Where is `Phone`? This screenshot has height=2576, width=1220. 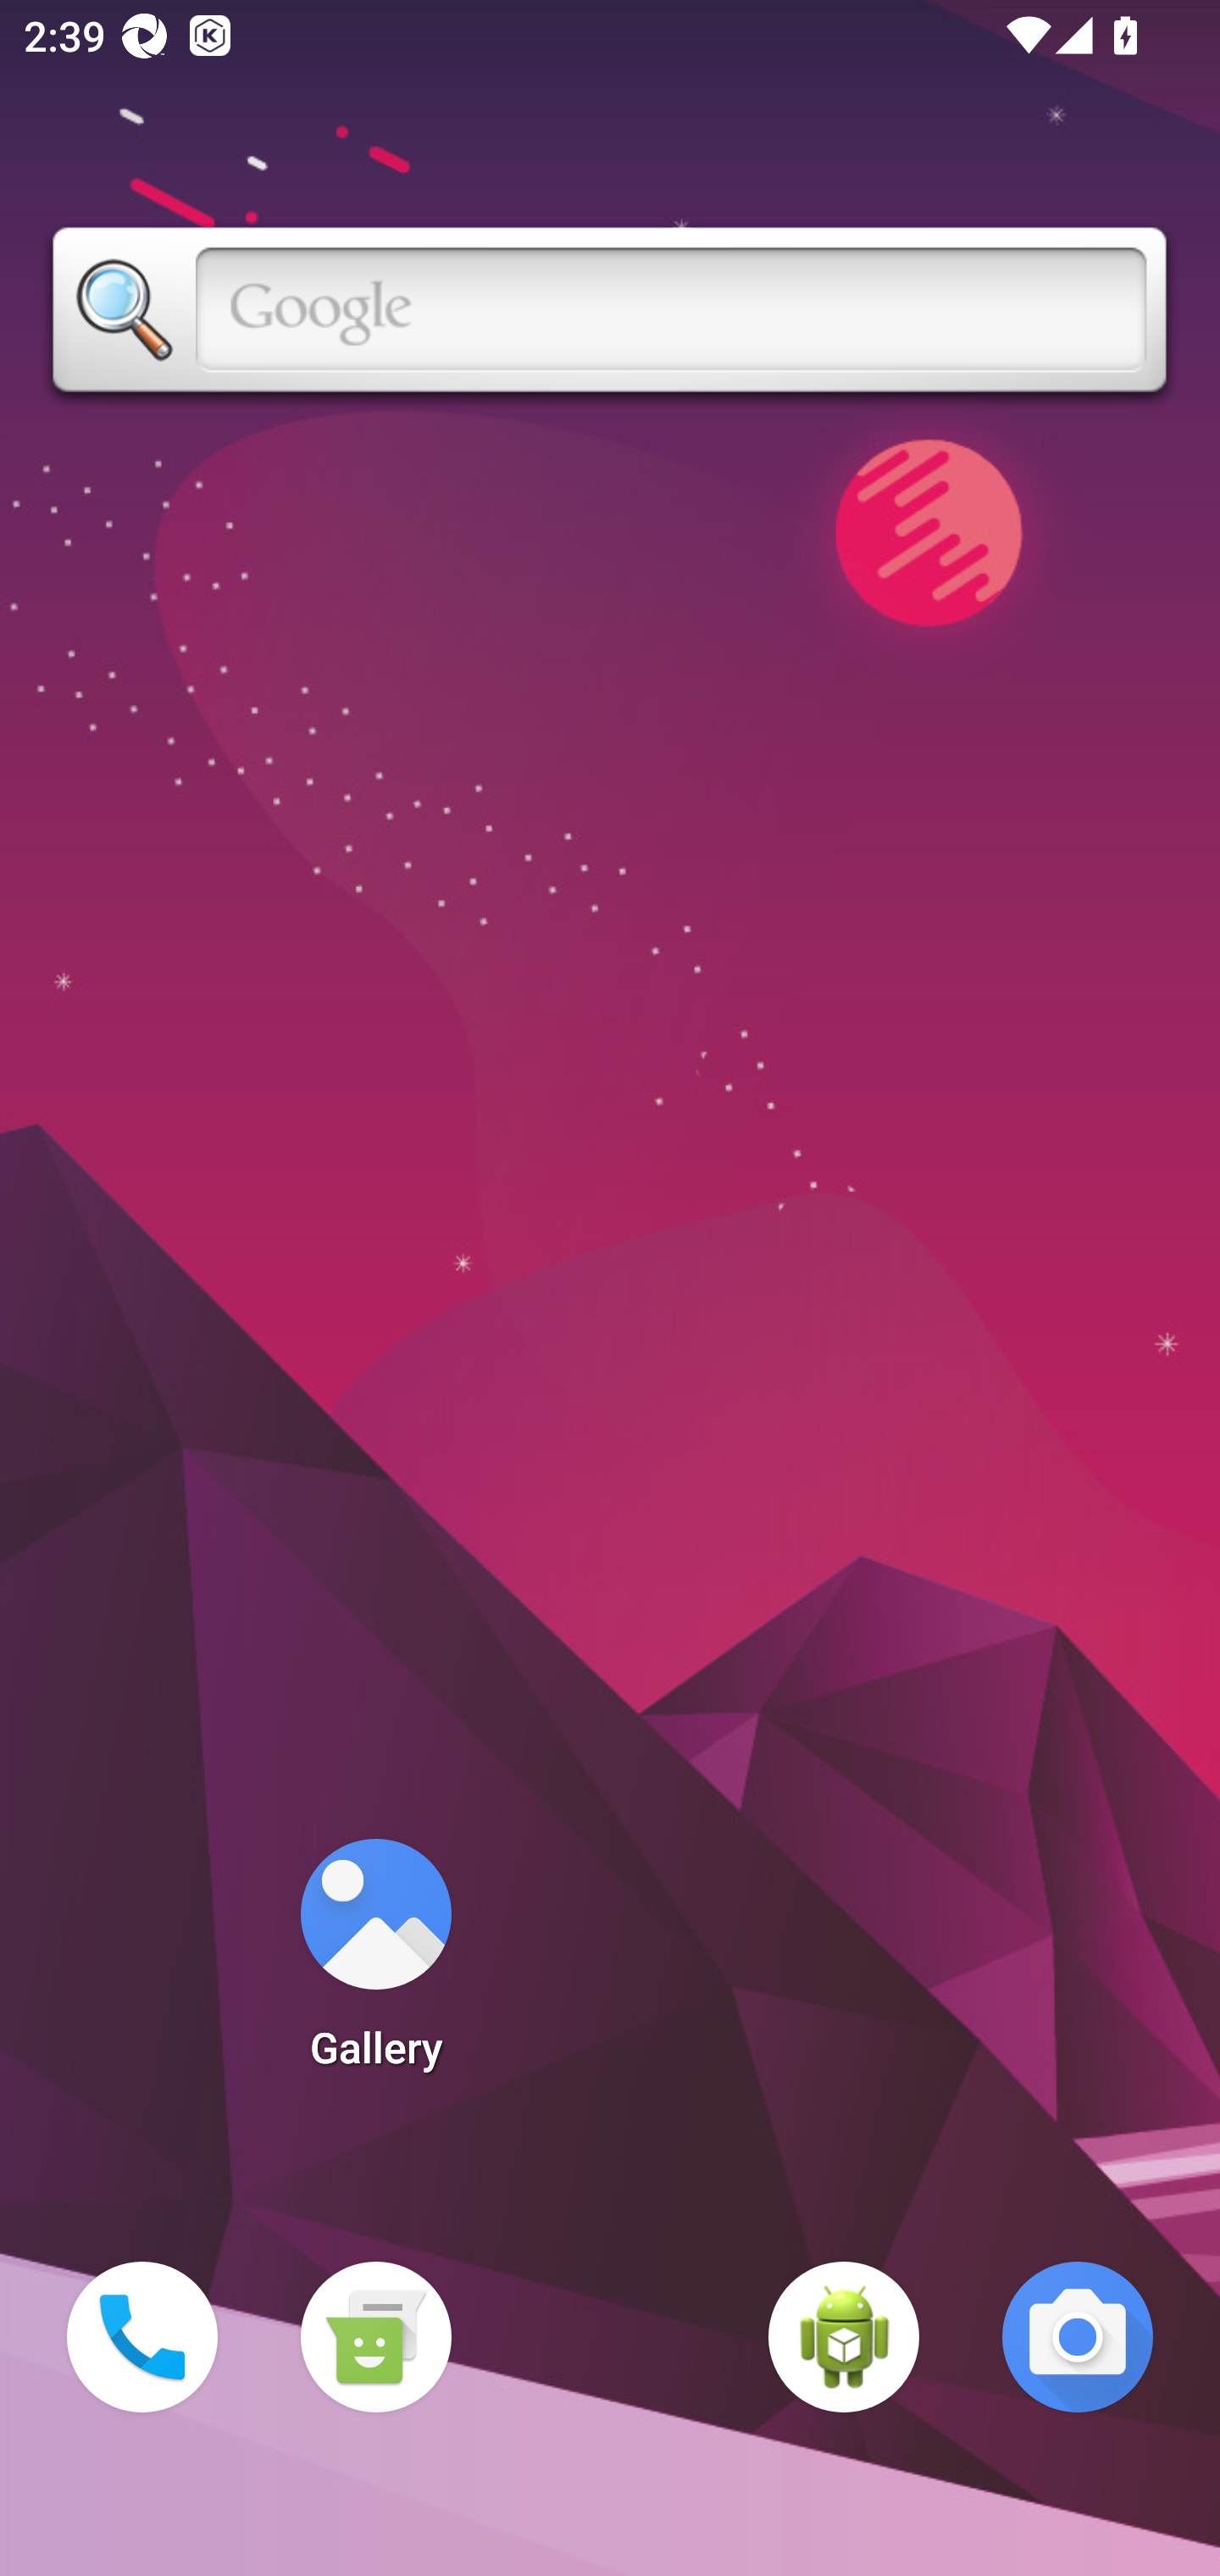
Phone is located at coordinates (142, 2337).